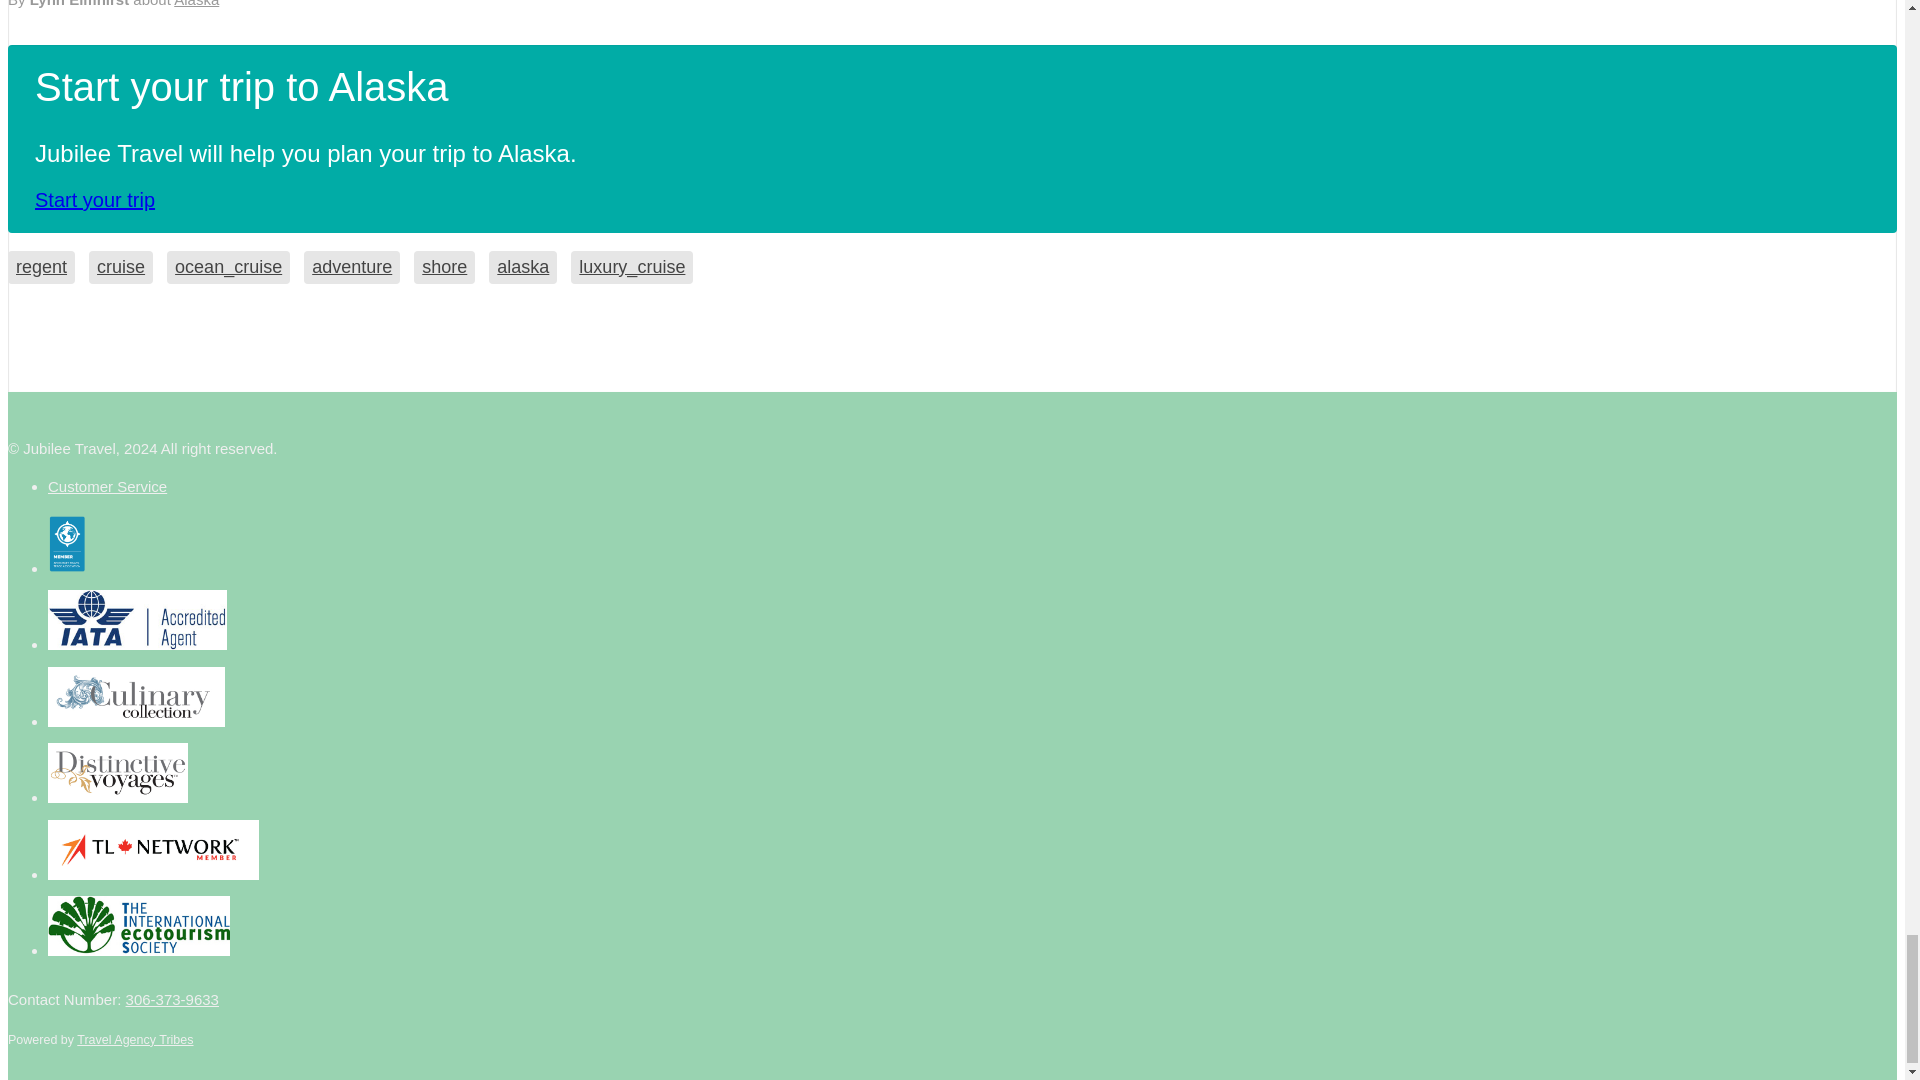 This screenshot has width=1920, height=1080. I want to click on Alaska, so click(196, 4).